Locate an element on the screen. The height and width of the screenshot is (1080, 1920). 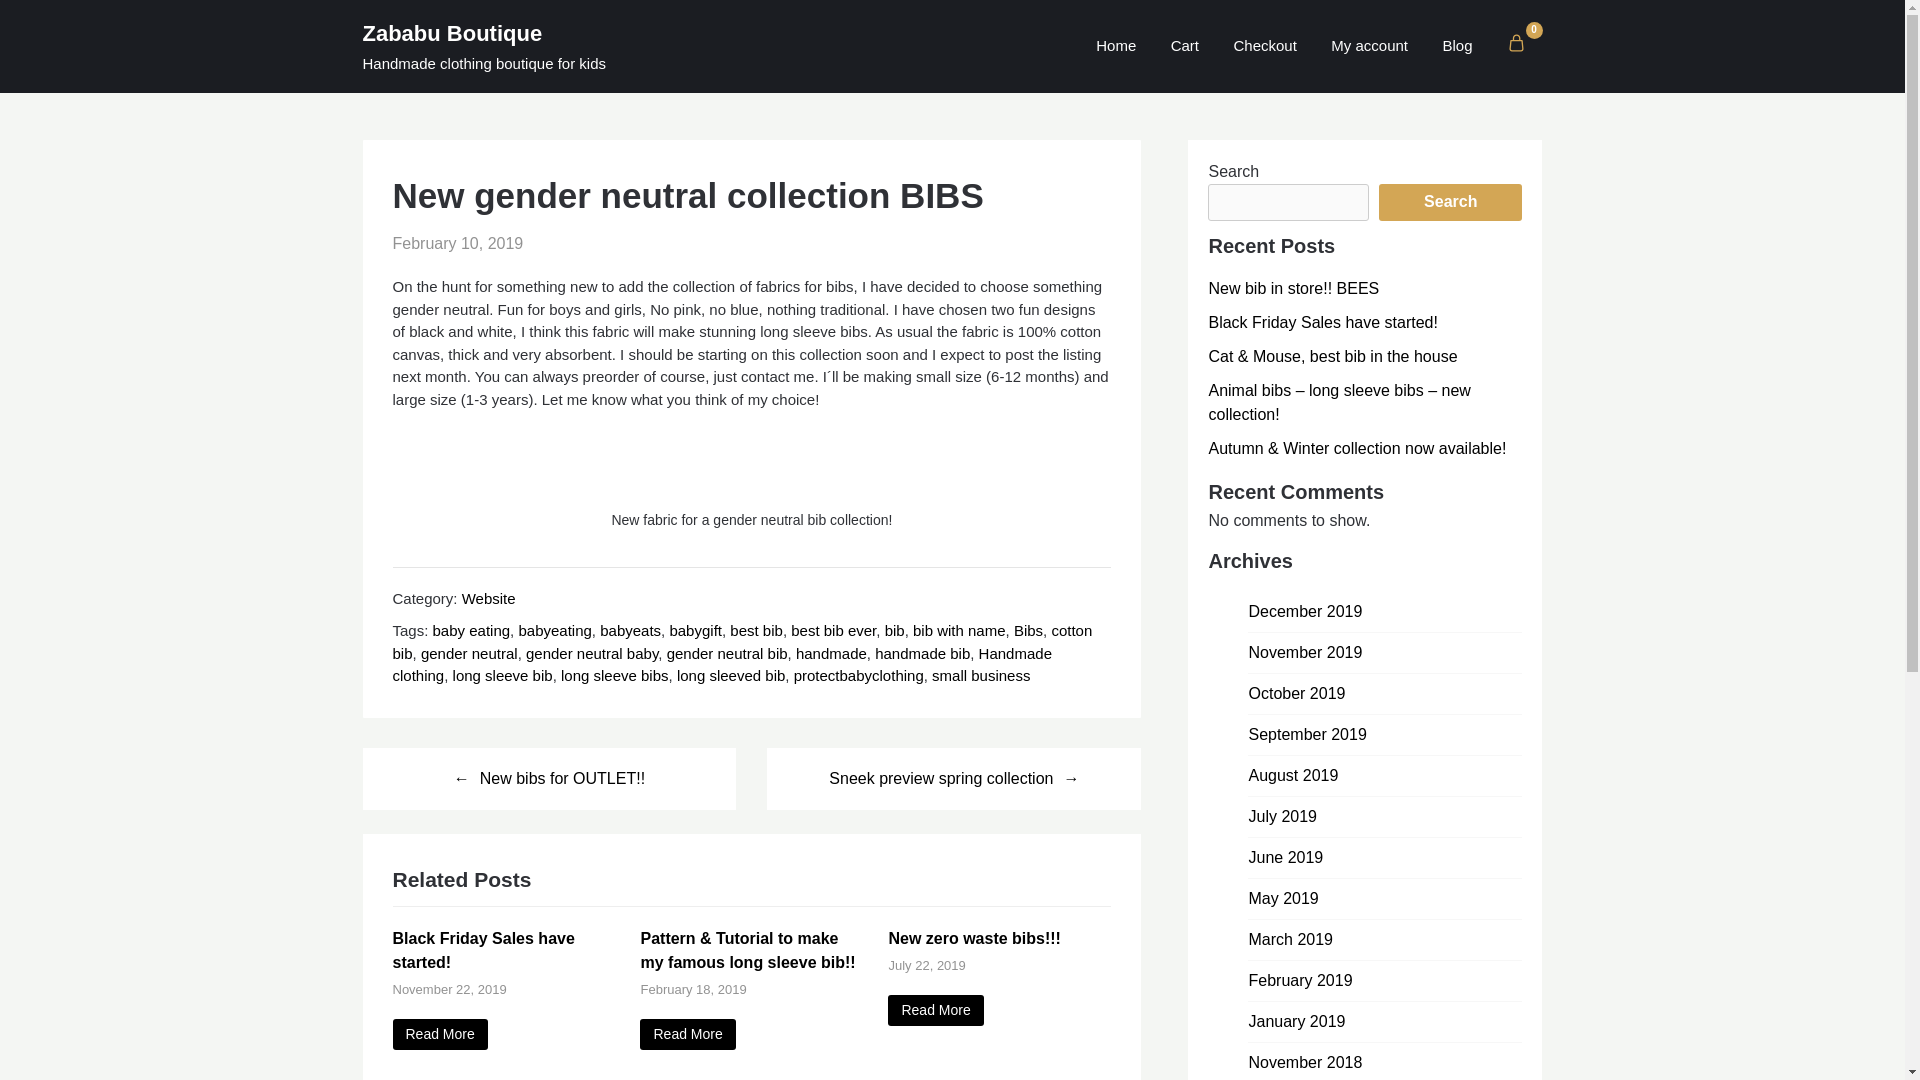
gender neutral is located at coordinates (469, 652).